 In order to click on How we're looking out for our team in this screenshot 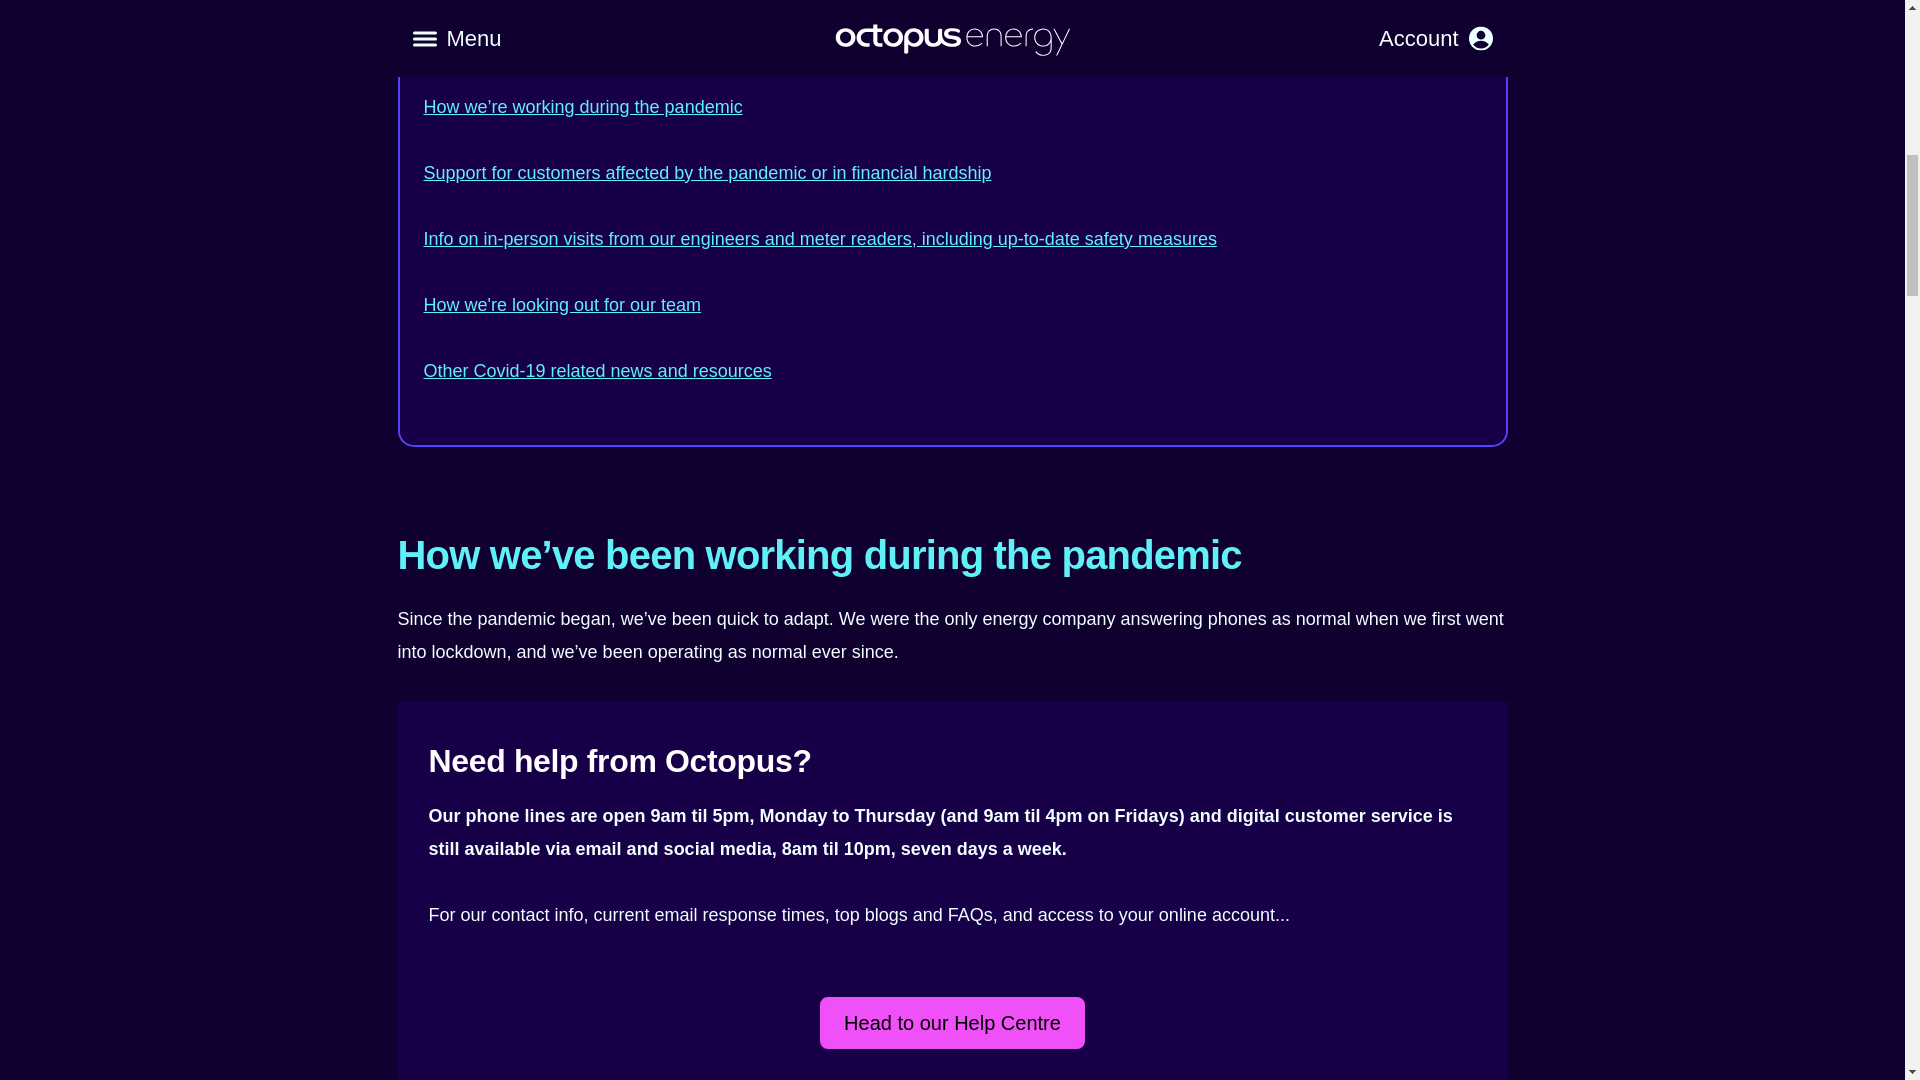, I will do `click(563, 304)`.